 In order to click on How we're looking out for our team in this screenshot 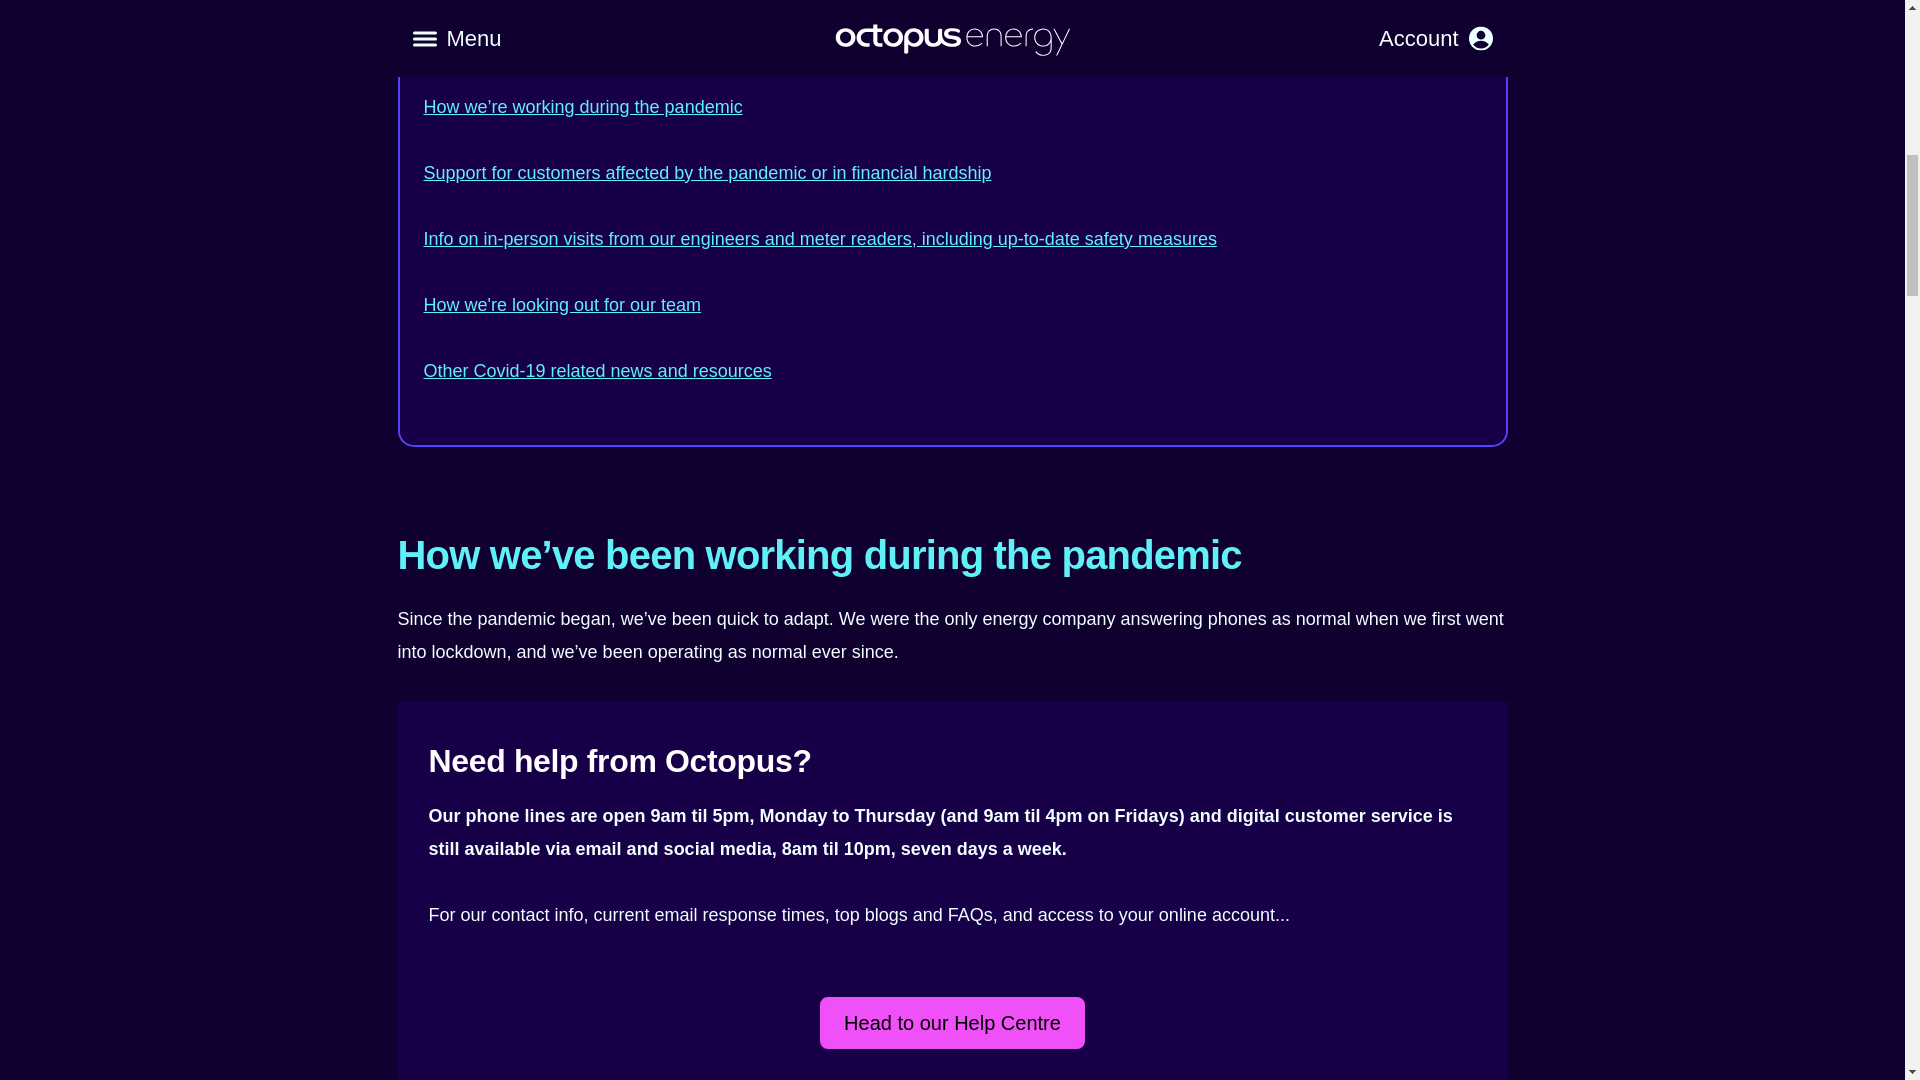, I will do `click(563, 304)`.